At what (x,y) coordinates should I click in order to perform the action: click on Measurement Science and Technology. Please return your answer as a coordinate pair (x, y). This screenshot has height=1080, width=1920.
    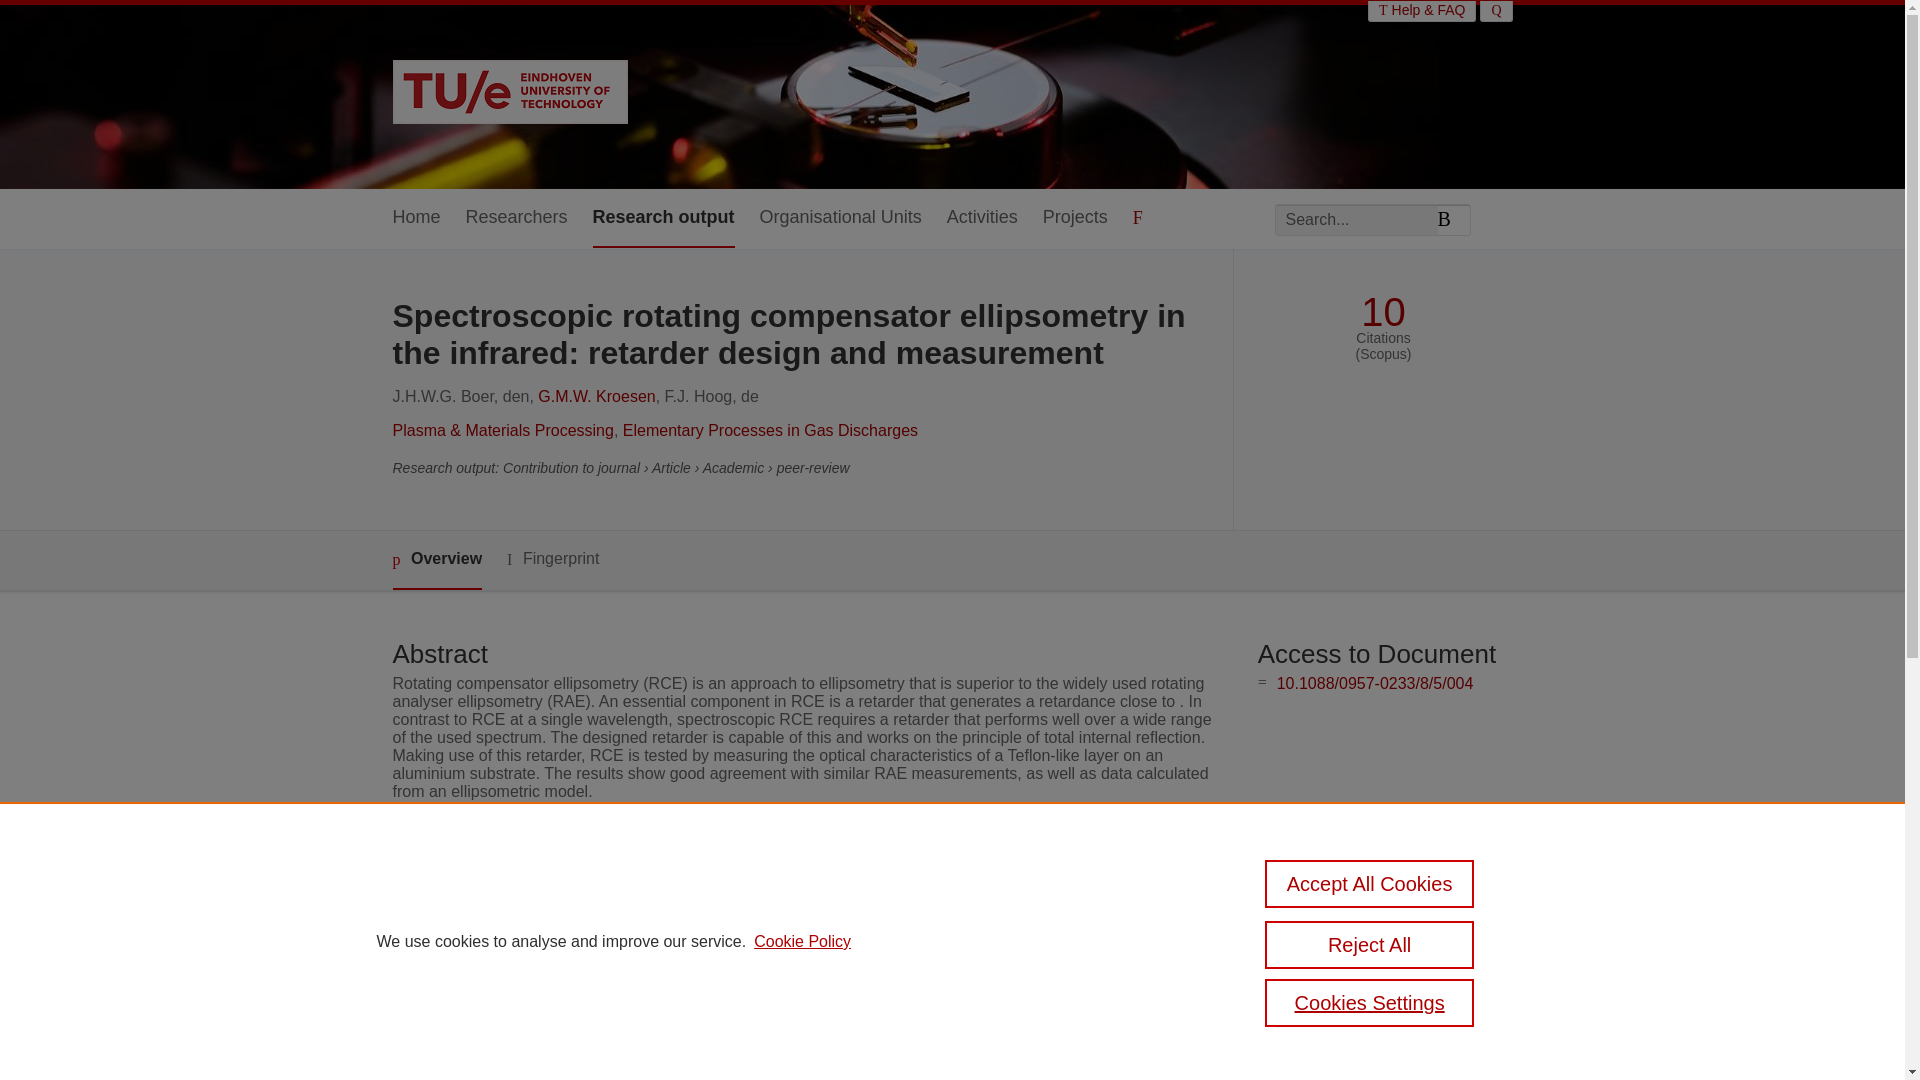
    Looking at the image, I should click on (806, 888).